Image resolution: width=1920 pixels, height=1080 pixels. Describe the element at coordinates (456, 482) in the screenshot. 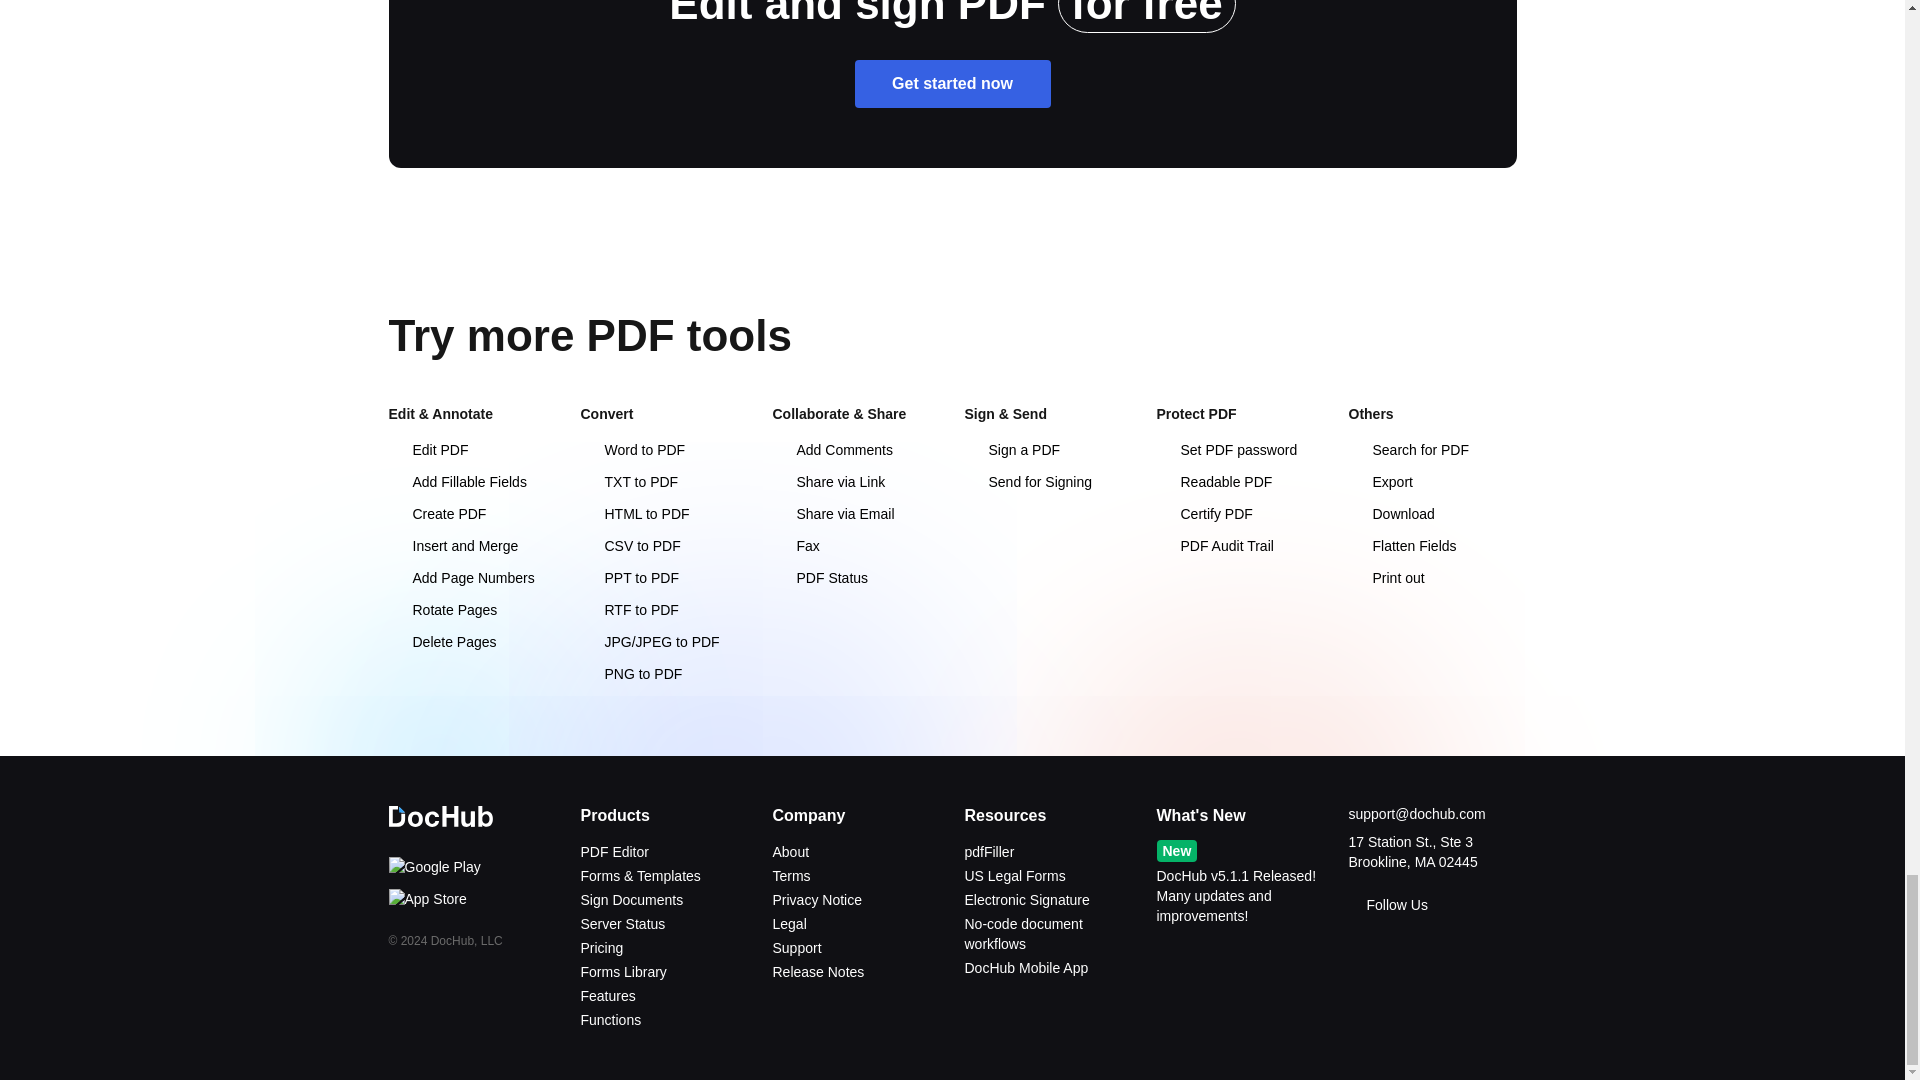

I see `Add Fillable Fields` at that location.